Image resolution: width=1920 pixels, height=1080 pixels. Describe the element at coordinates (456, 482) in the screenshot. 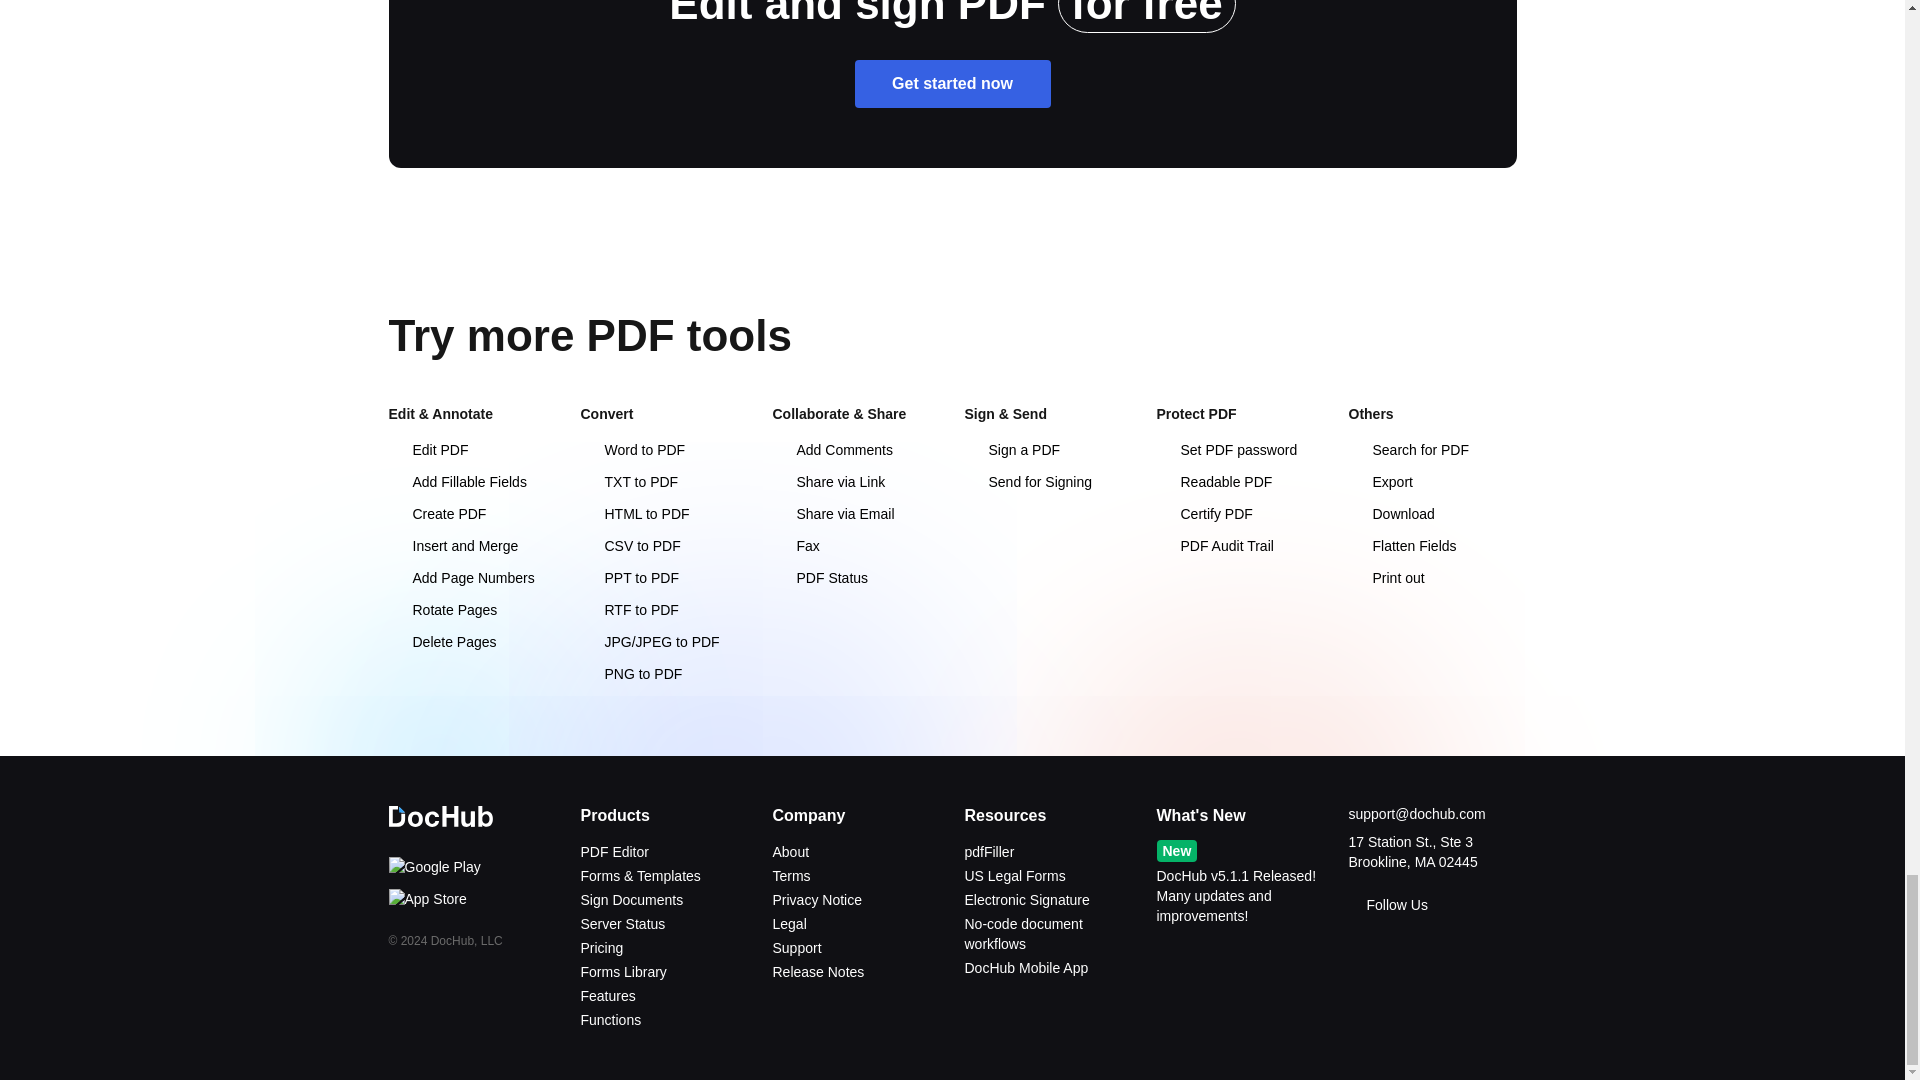

I see `Add Fillable Fields` at that location.